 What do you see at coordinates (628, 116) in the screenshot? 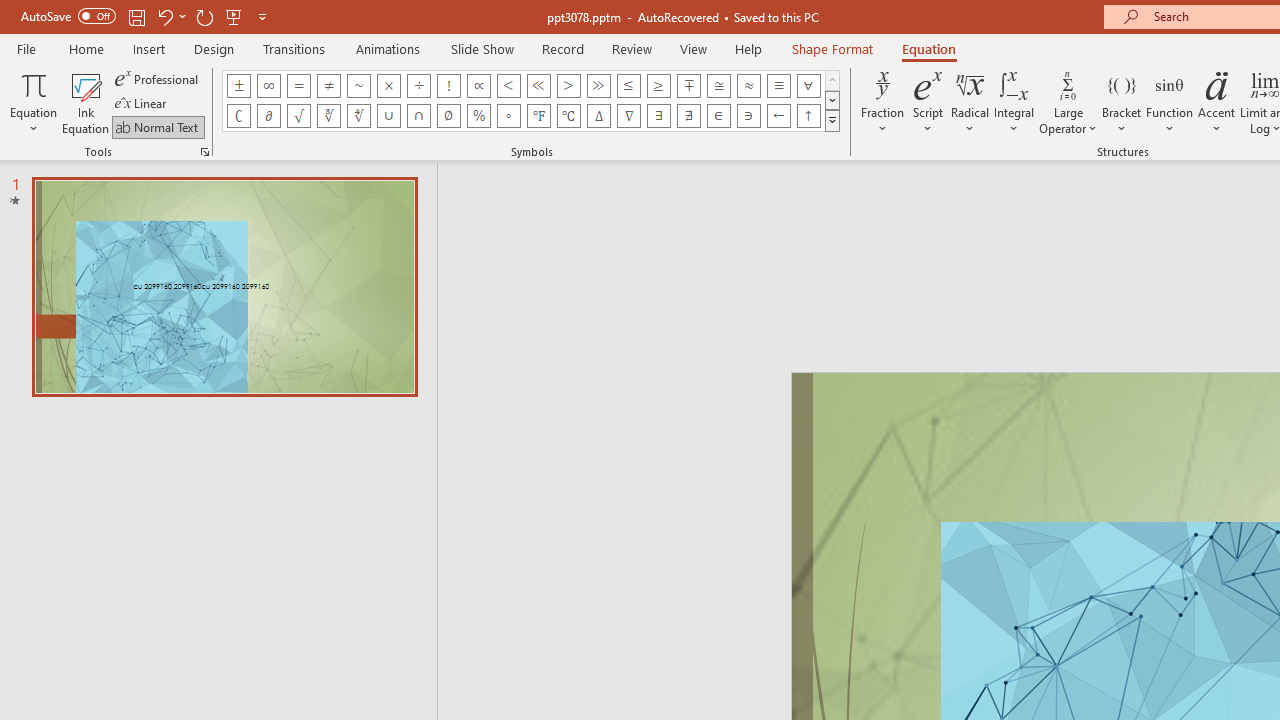
I see `Equation Symbol Nabla` at bounding box center [628, 116].